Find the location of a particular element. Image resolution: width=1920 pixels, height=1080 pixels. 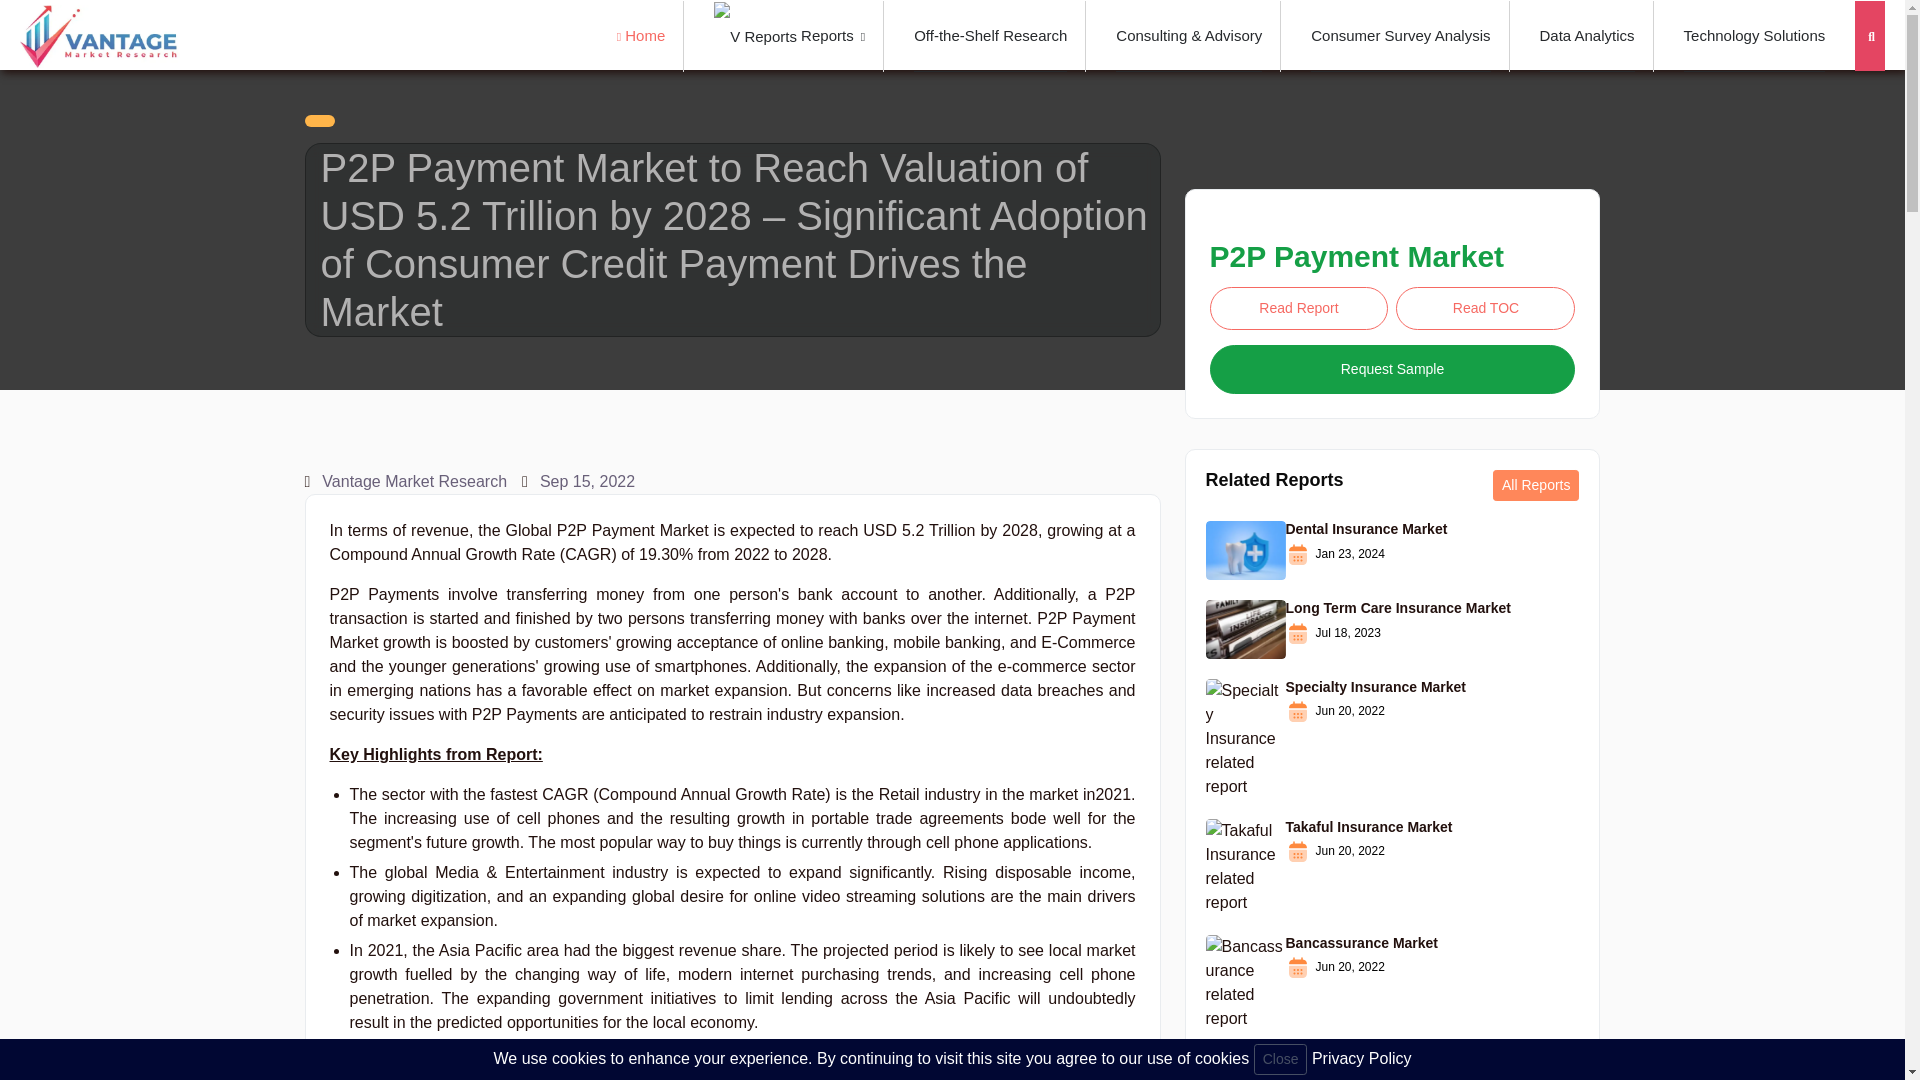

Consumer Survey Analysis is located at coordinates (1400, 36).